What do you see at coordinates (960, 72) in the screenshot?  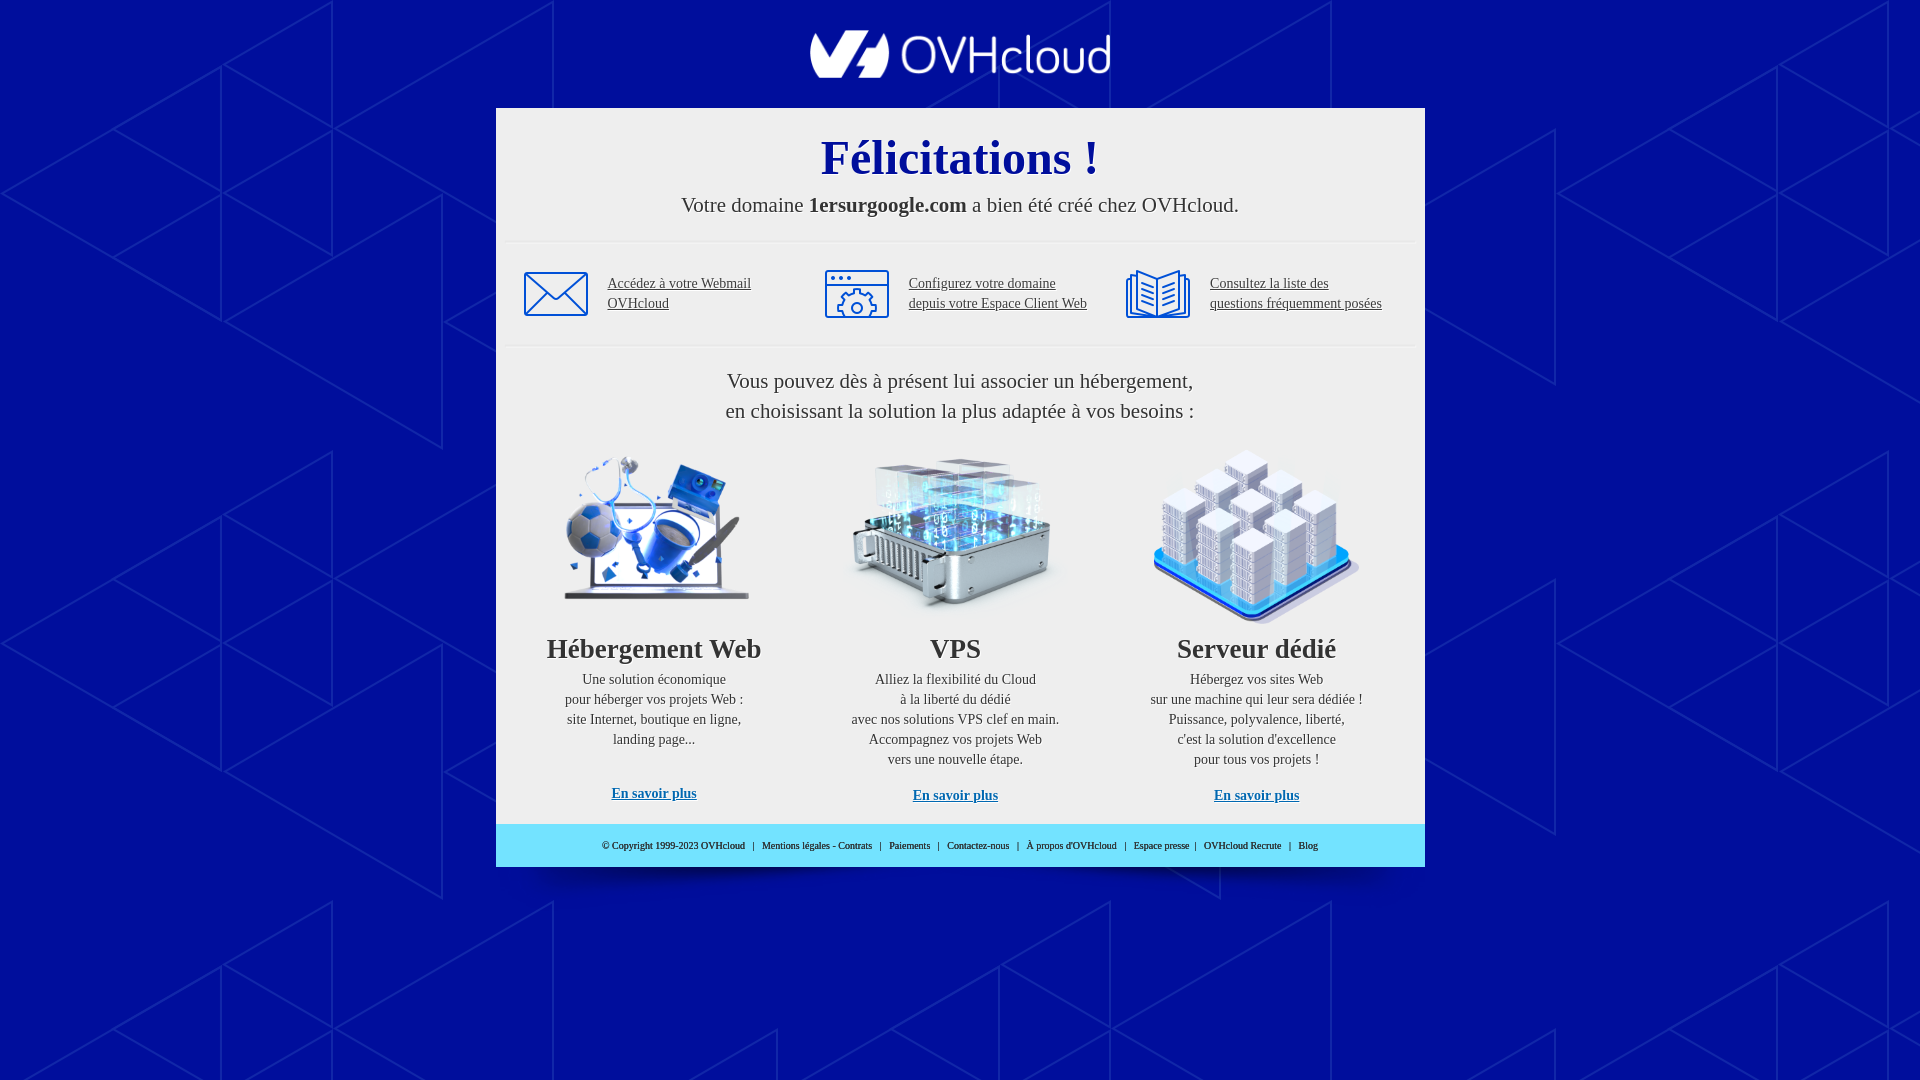 I see `OVHcloud` at bounding box center [960, 72].